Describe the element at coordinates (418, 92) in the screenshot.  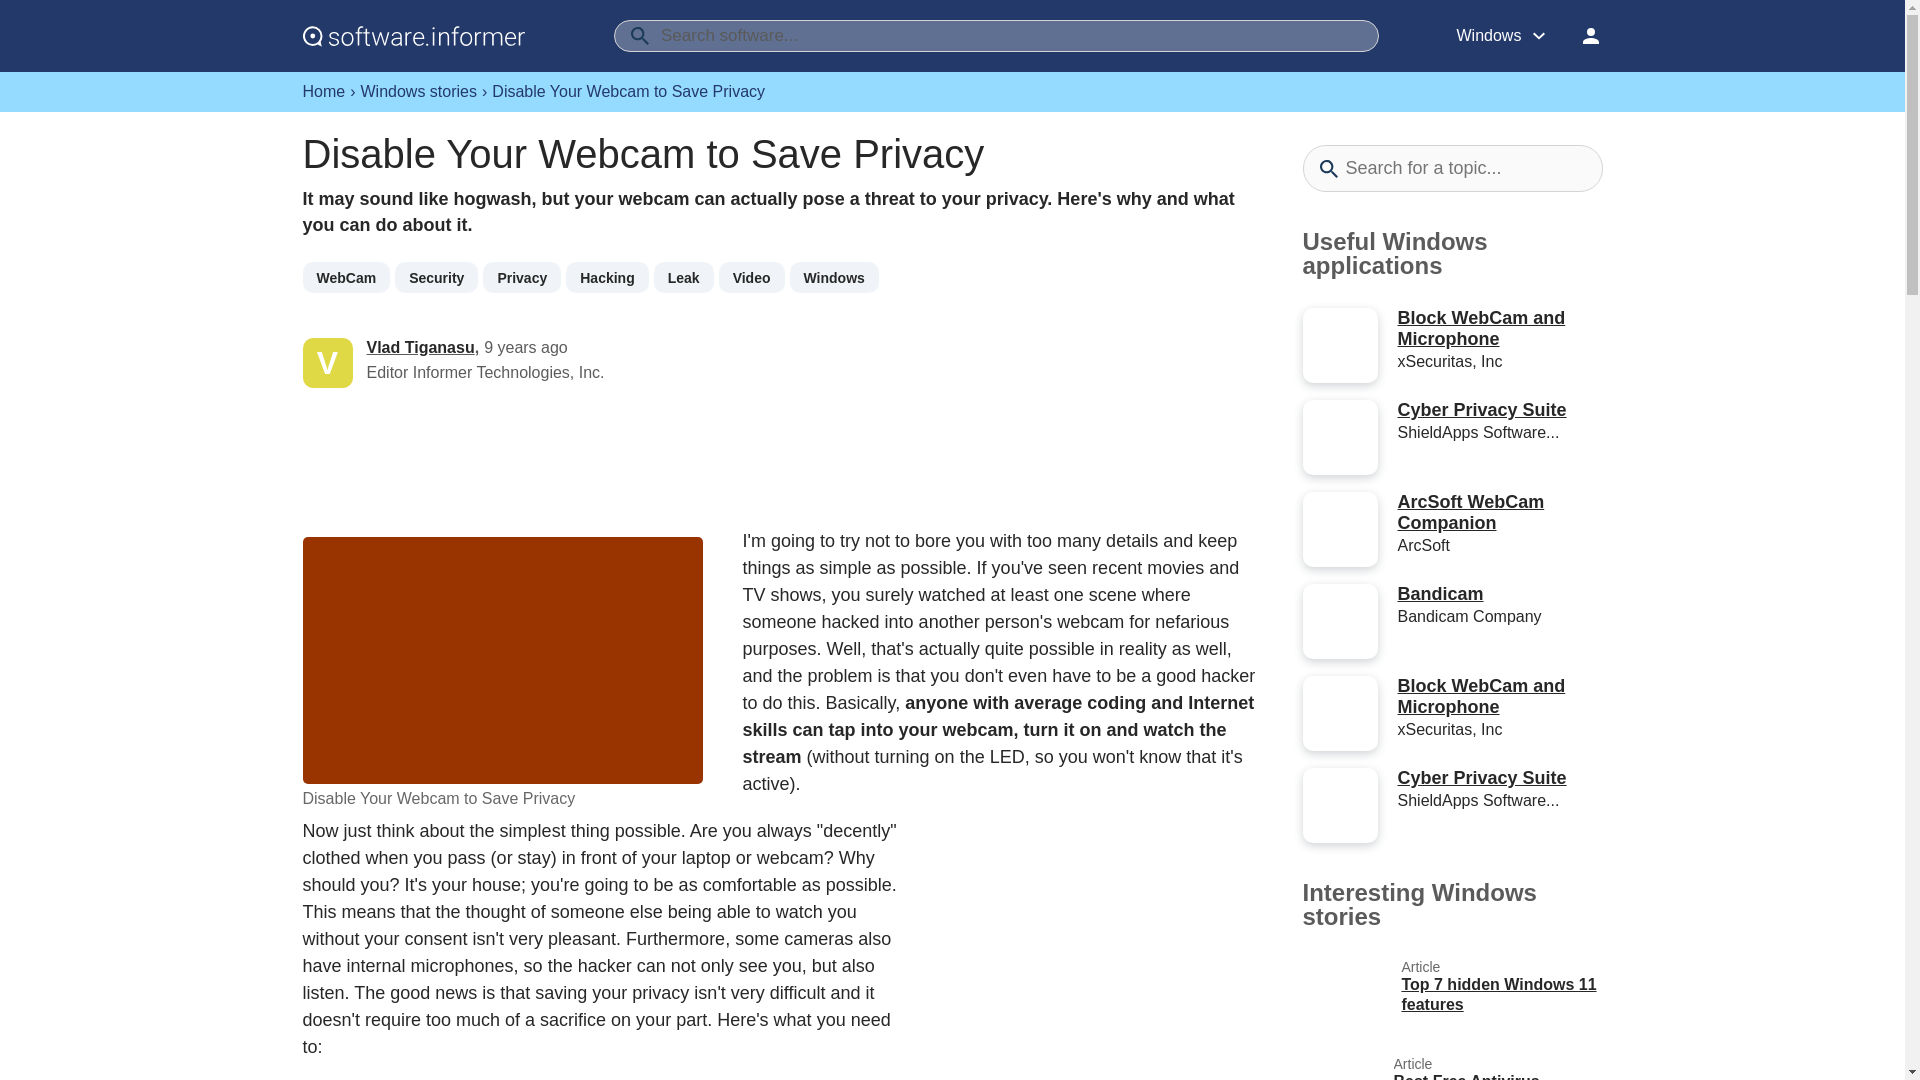
I see `Windows stories` at that location.